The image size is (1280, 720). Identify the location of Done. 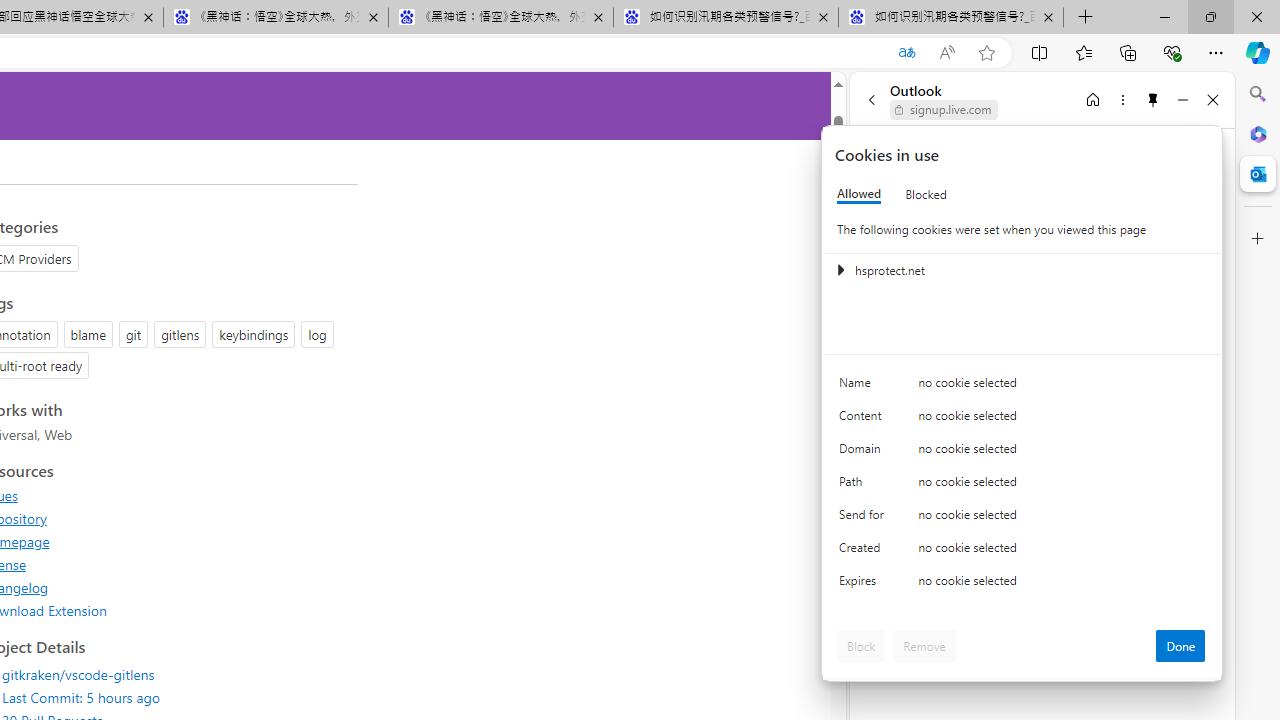
(1180, 646).